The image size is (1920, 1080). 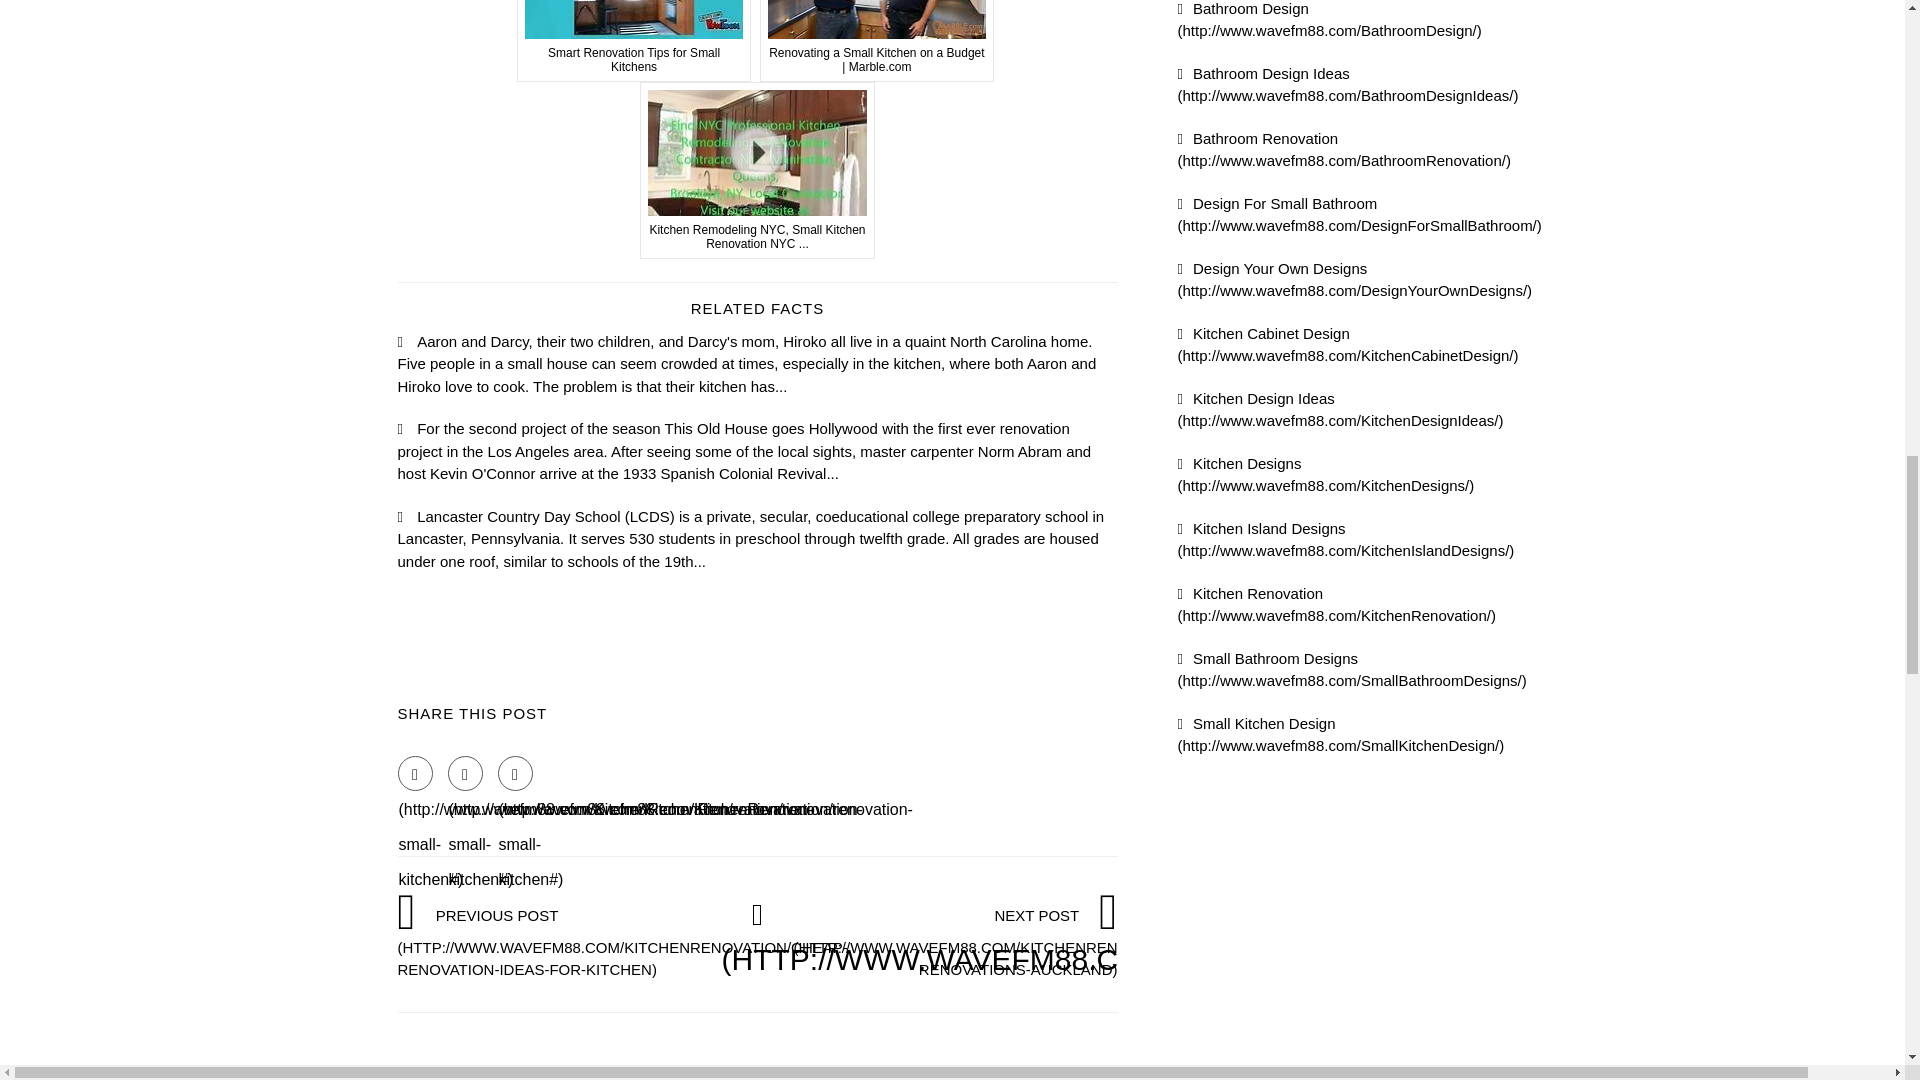 What do you see at coordinates (1330, 20) in the screenshot?
I see `View all posts filed under Bathroom Design` at bounding box center [1330, 20].